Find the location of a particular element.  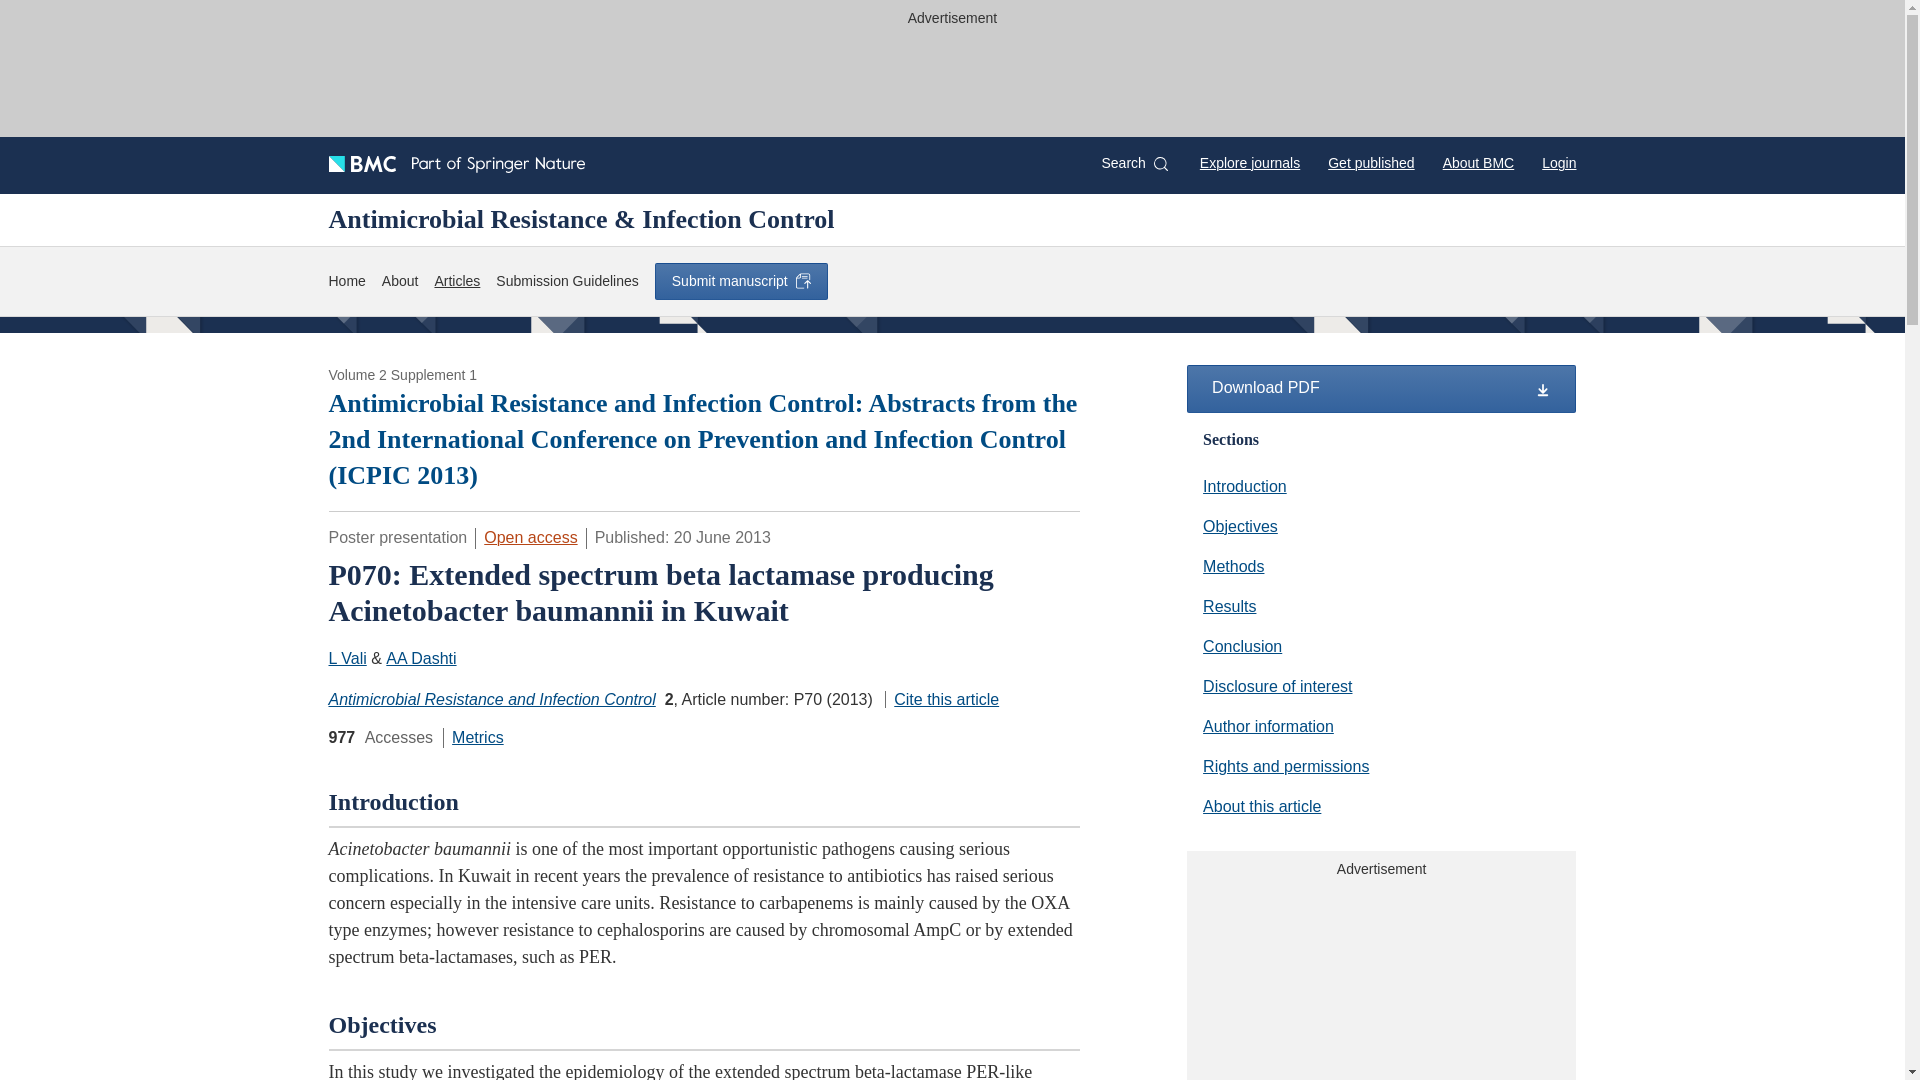

Submit manuscript is located at coordinates (740, 281).